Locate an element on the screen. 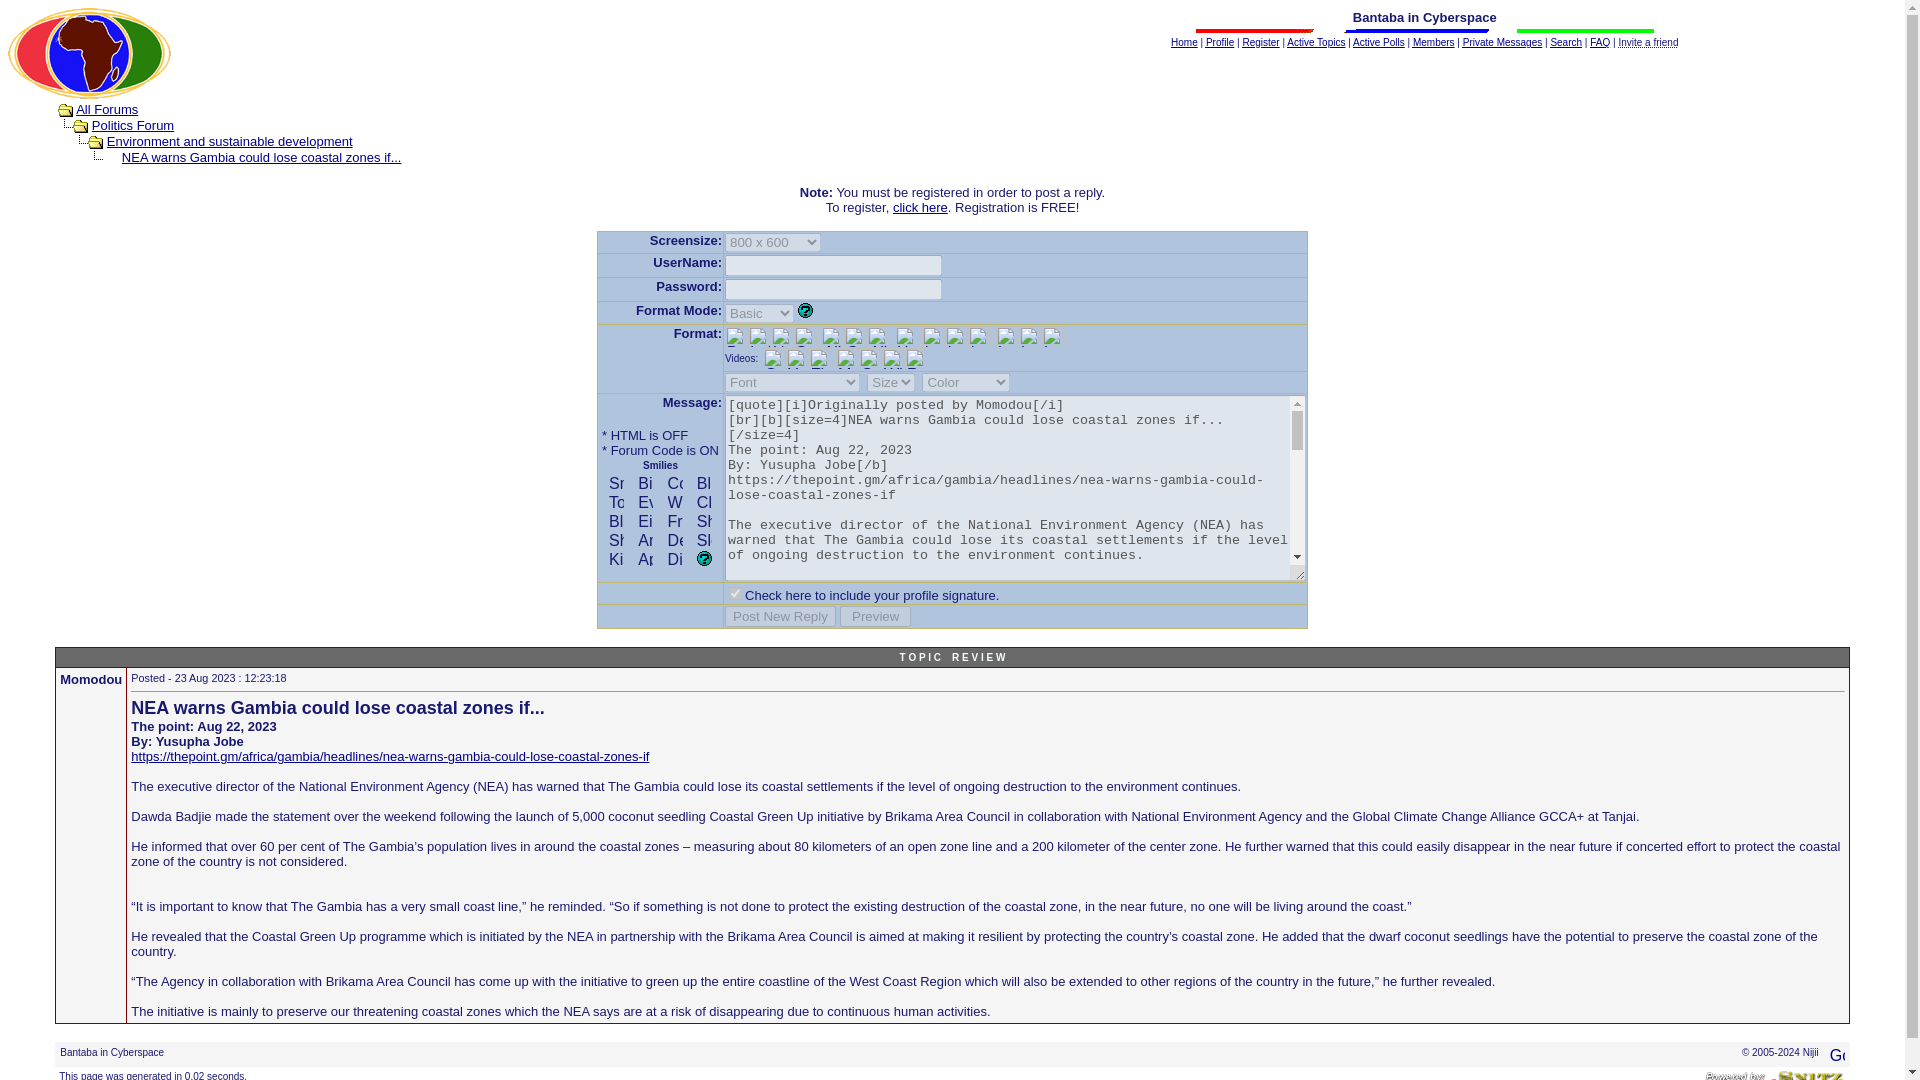 This screenshot has height=1080, width=1920. Environment and sustainable development is located at coordinates (230, 141).